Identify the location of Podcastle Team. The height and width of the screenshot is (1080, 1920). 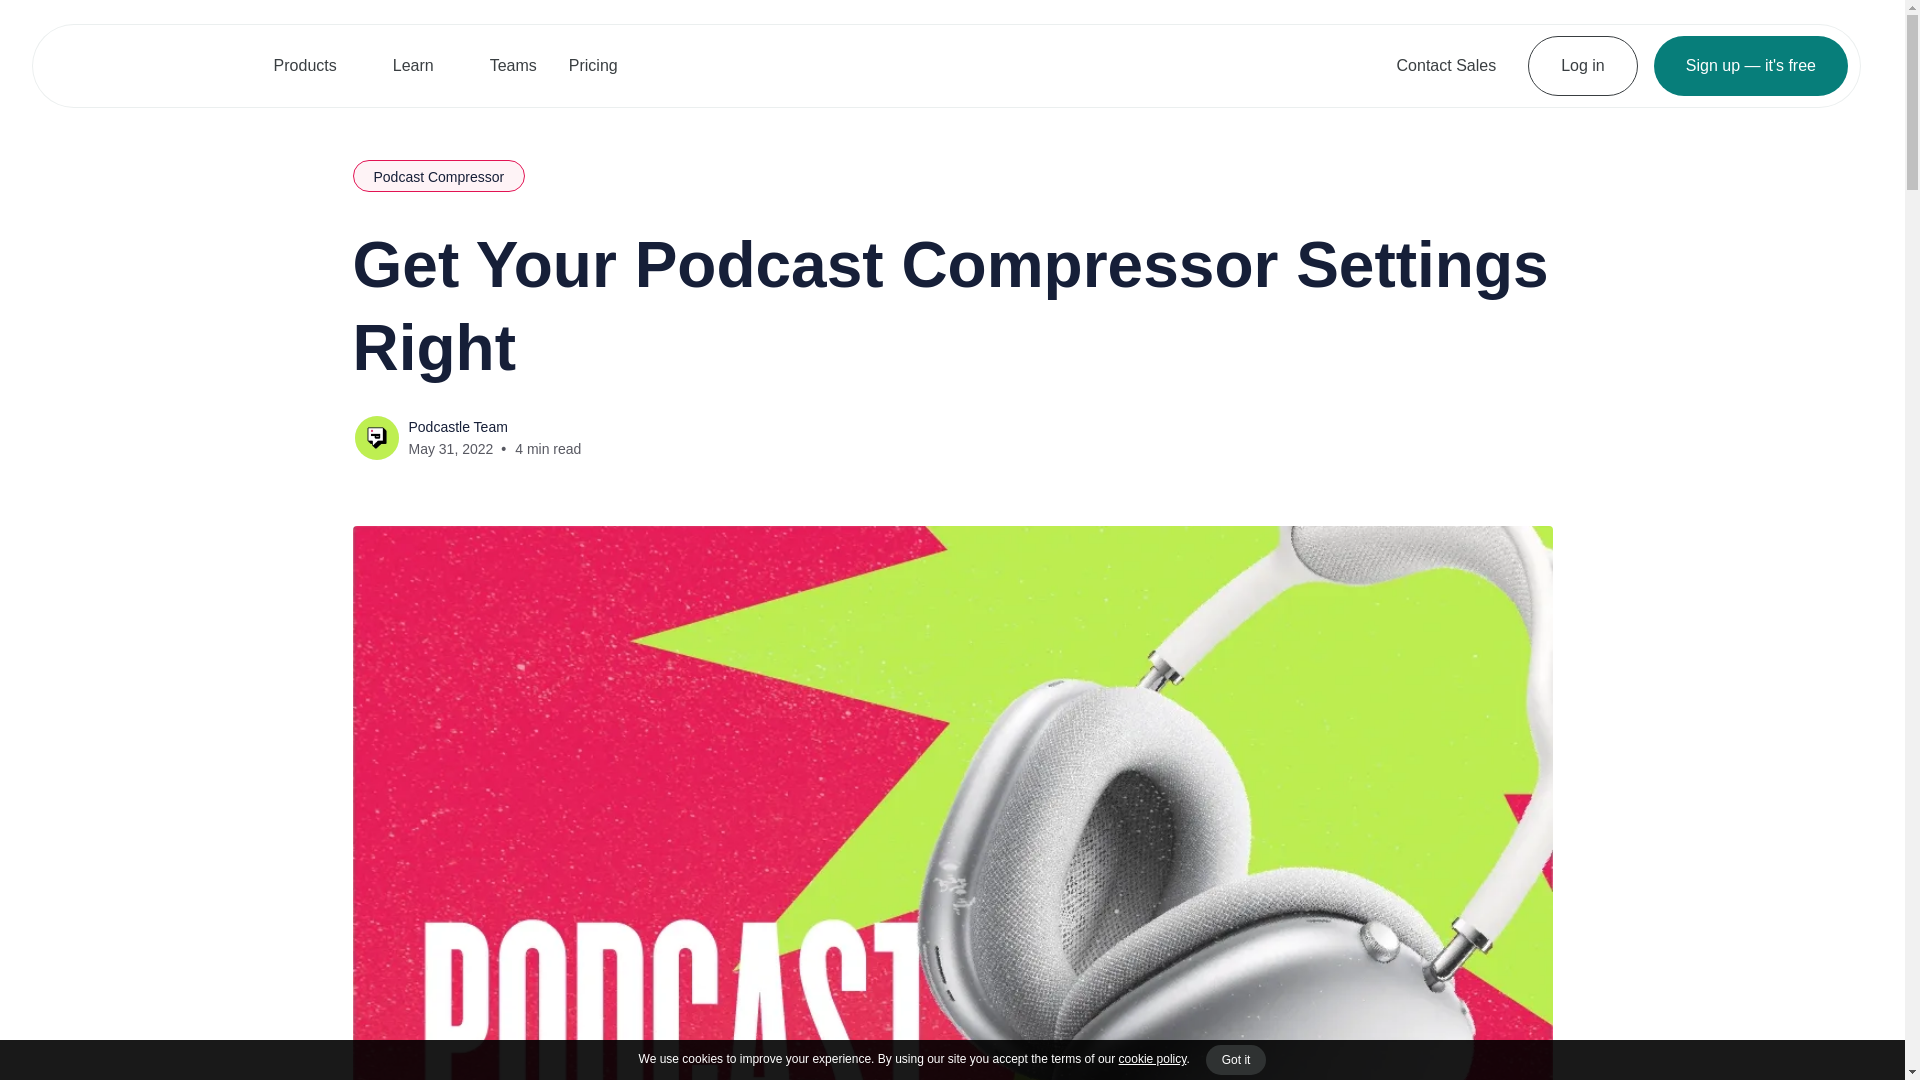
(456, 427).